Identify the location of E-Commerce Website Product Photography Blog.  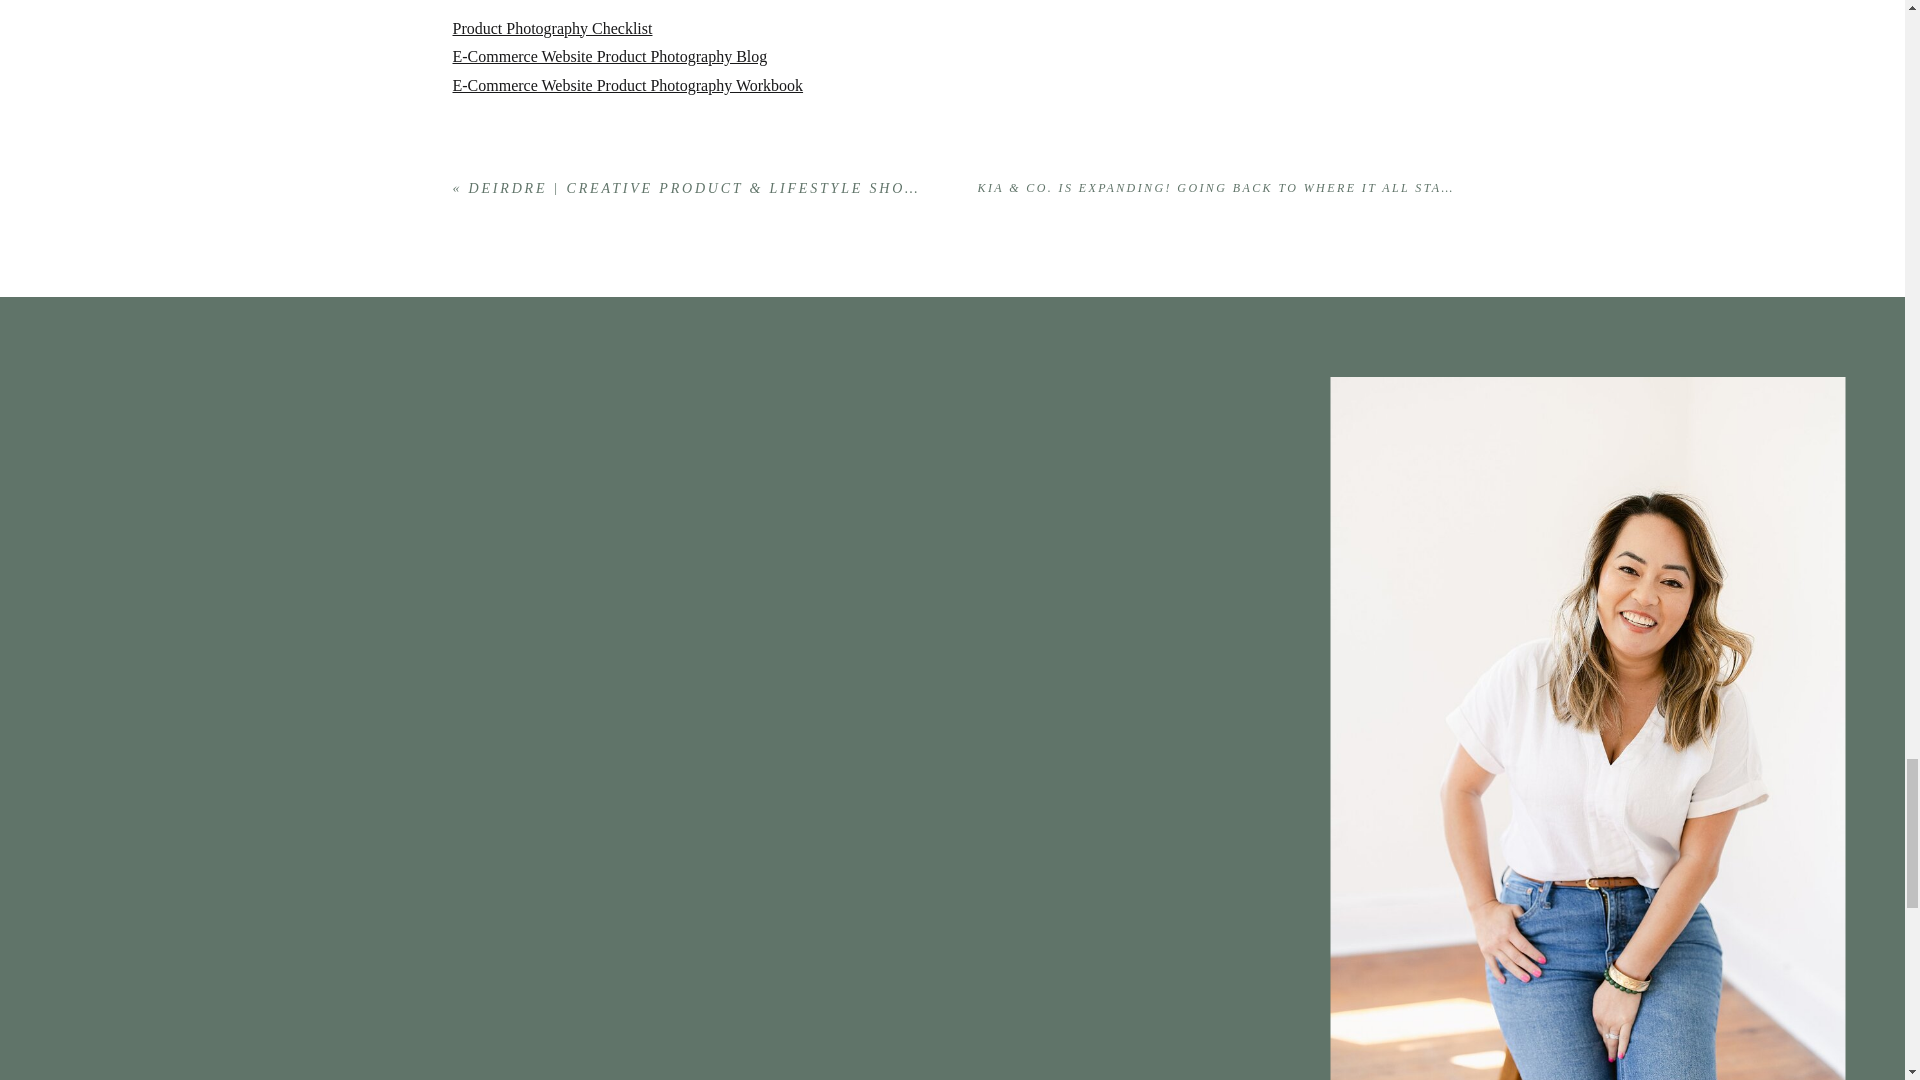
(608, 56).